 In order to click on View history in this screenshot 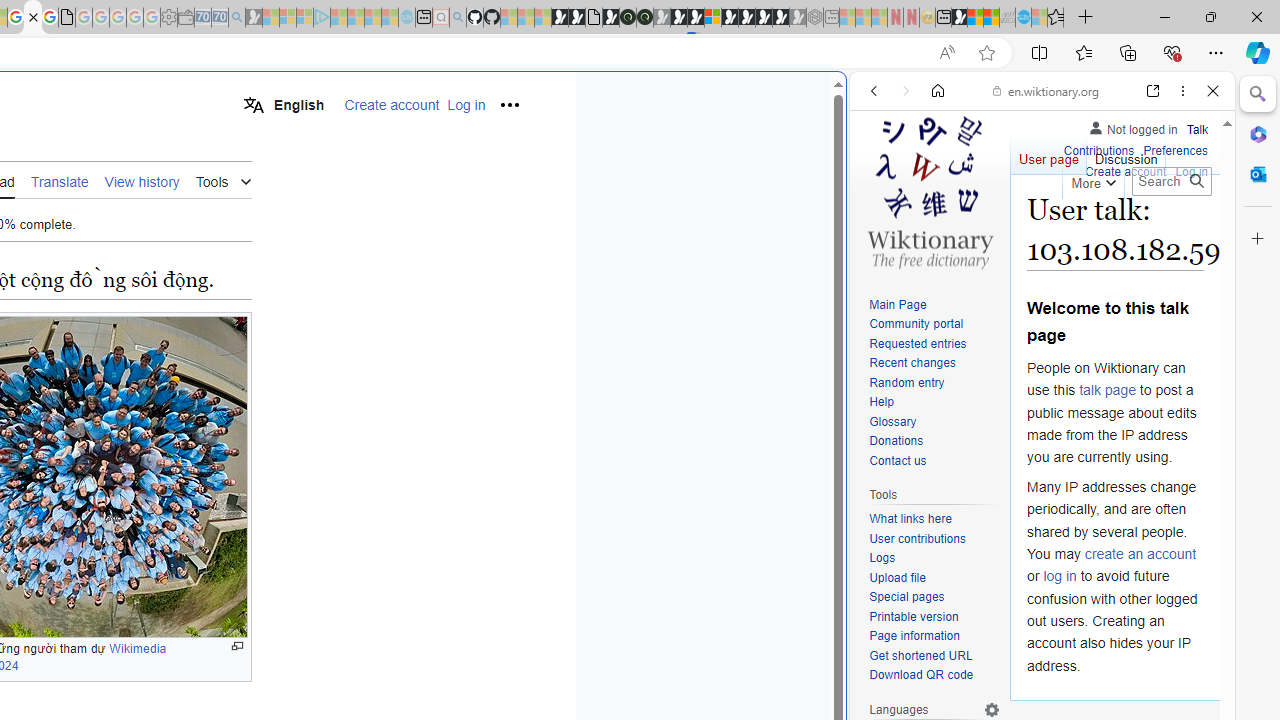, I will do `click(142, 181)`.